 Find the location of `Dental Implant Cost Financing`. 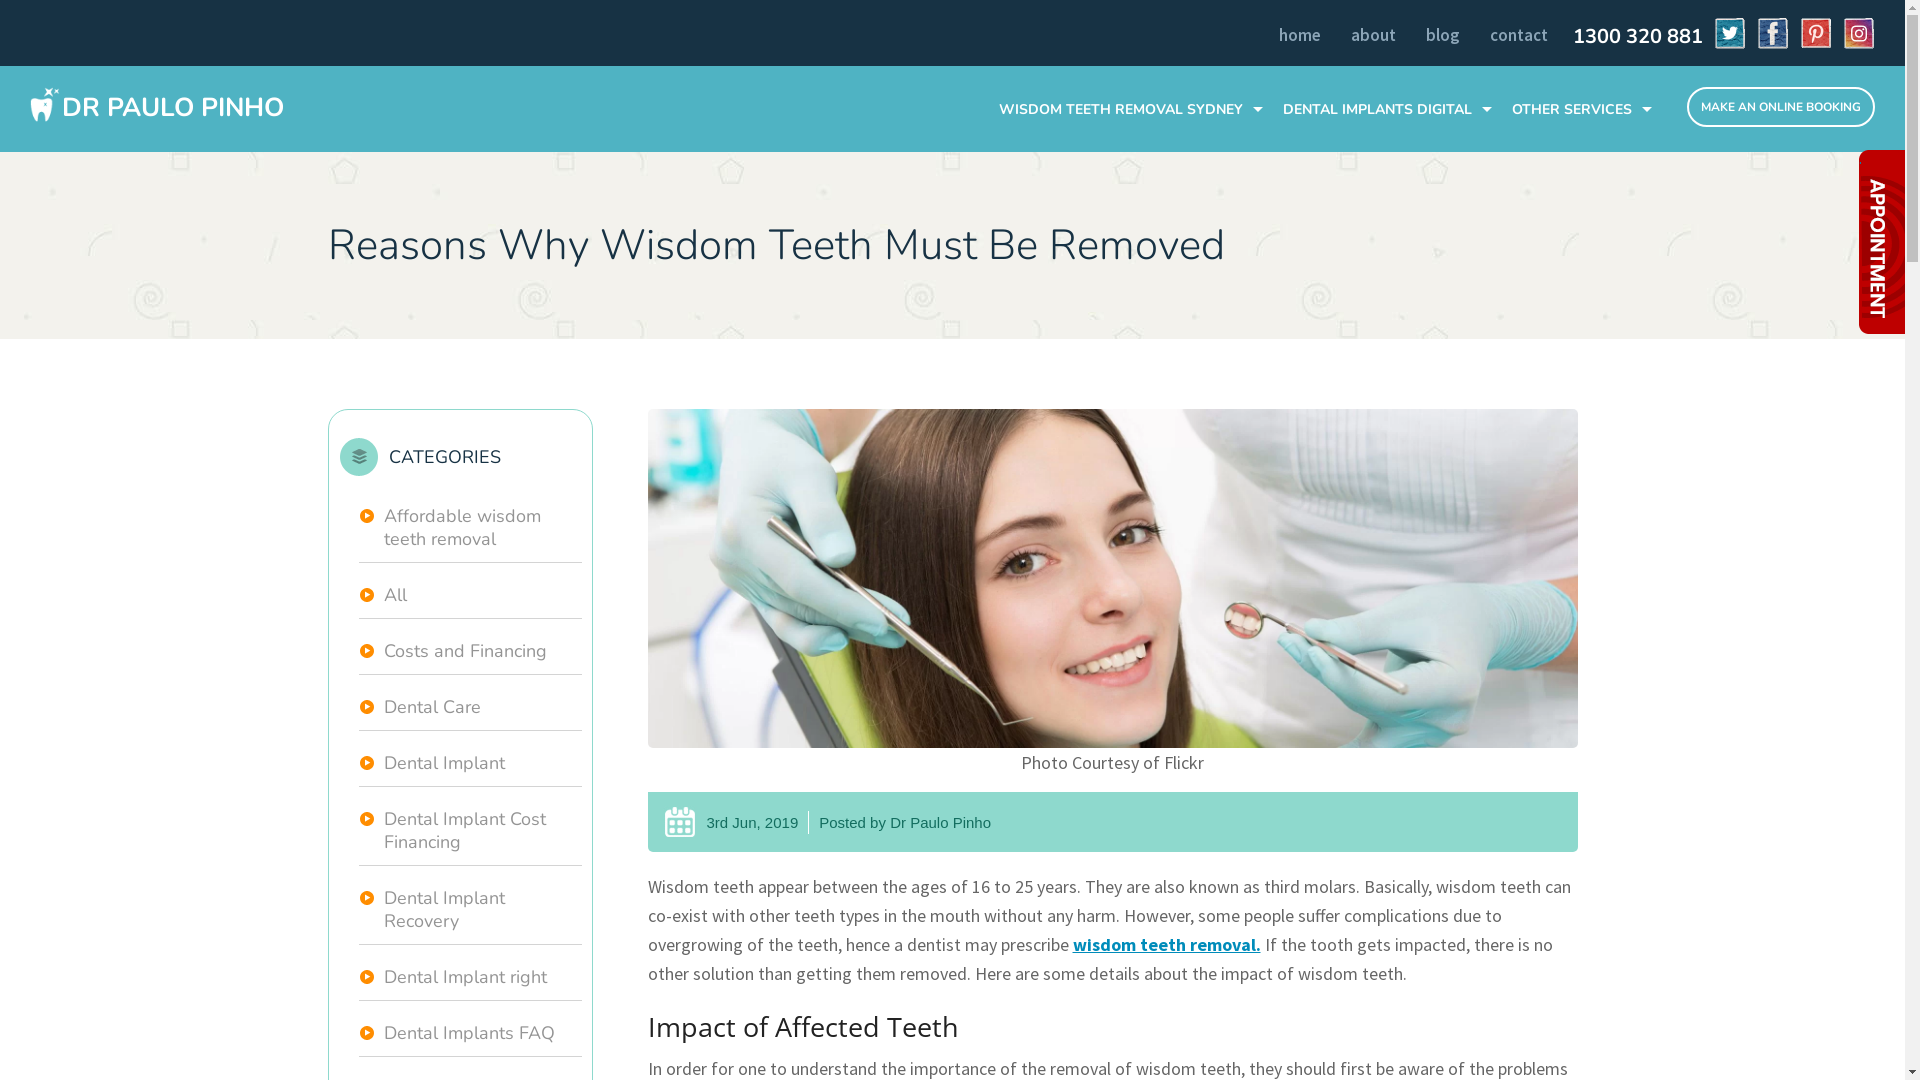

Dental Implant Cost Financing is located at coordinates (470, 832).